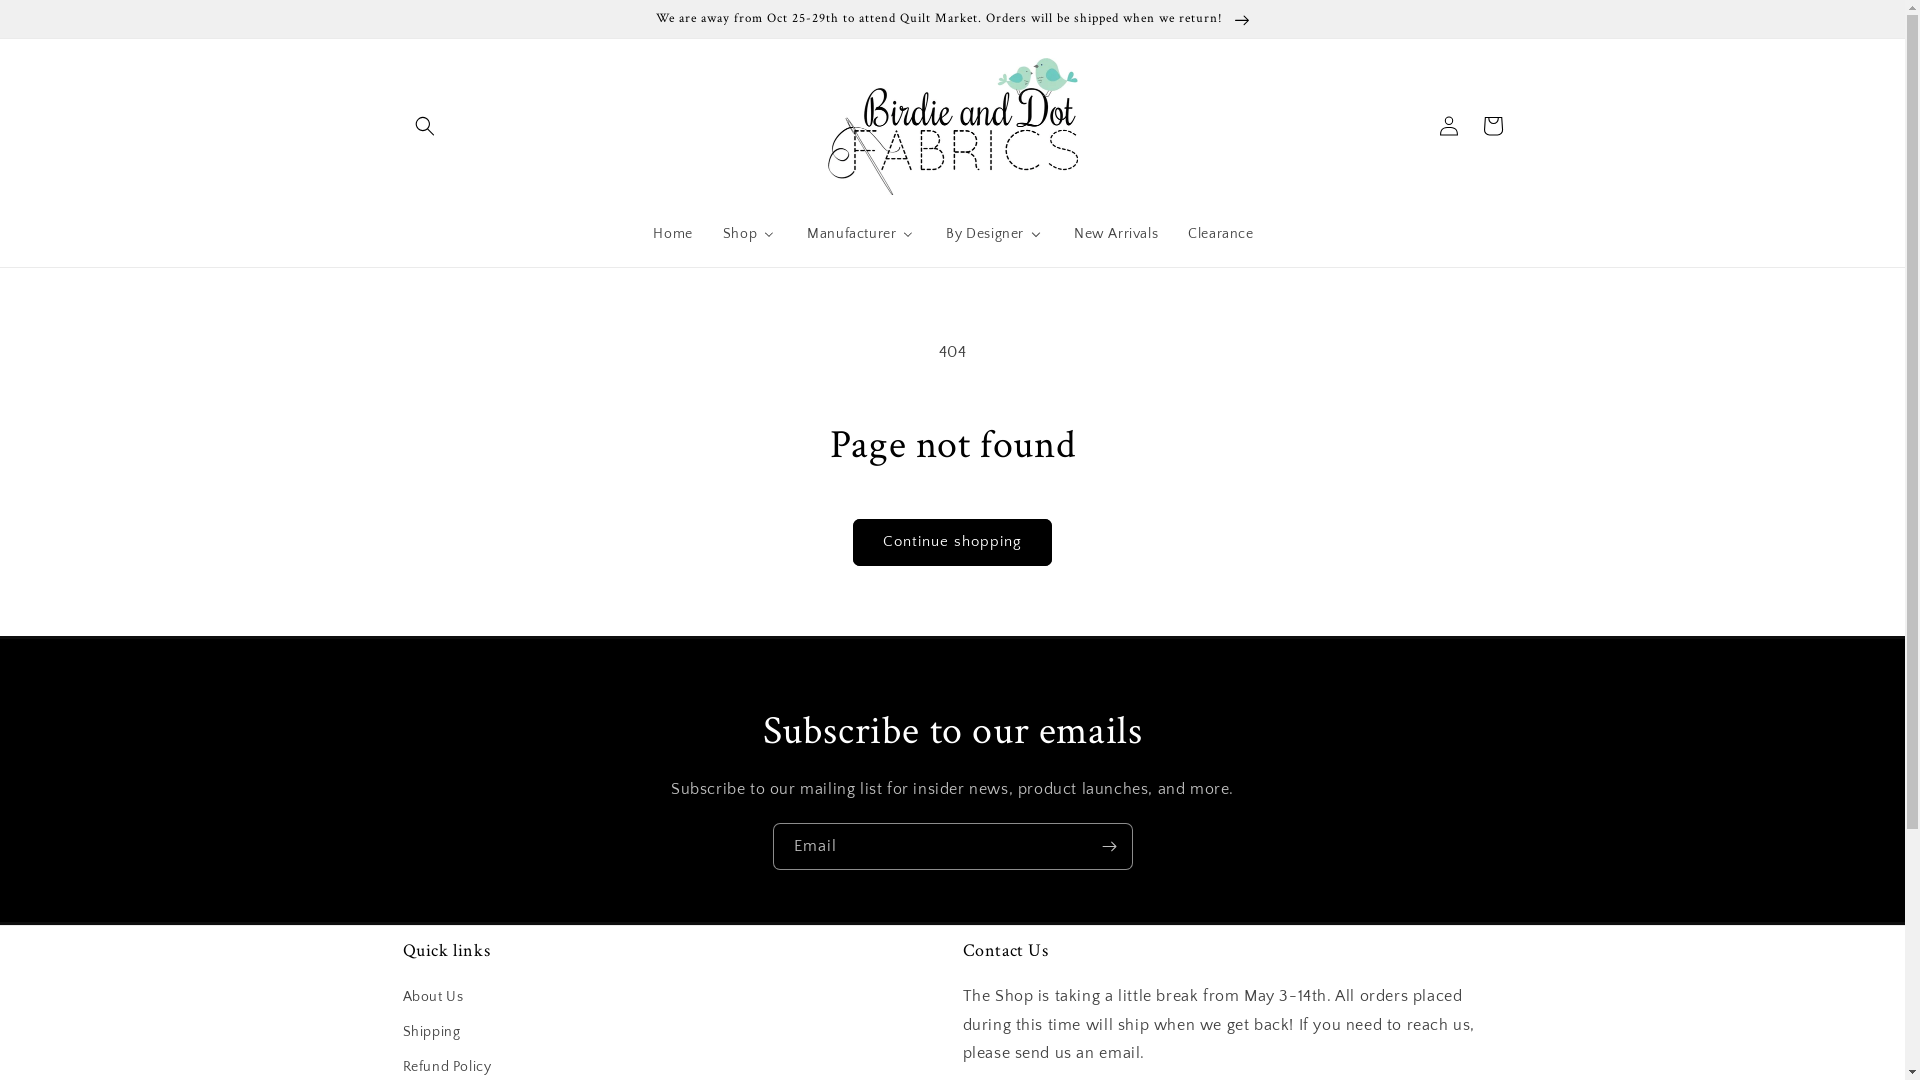 The width and height of the screenshot is (1920, 1080). I want to click on New Arrivals, so click(1115, 234).